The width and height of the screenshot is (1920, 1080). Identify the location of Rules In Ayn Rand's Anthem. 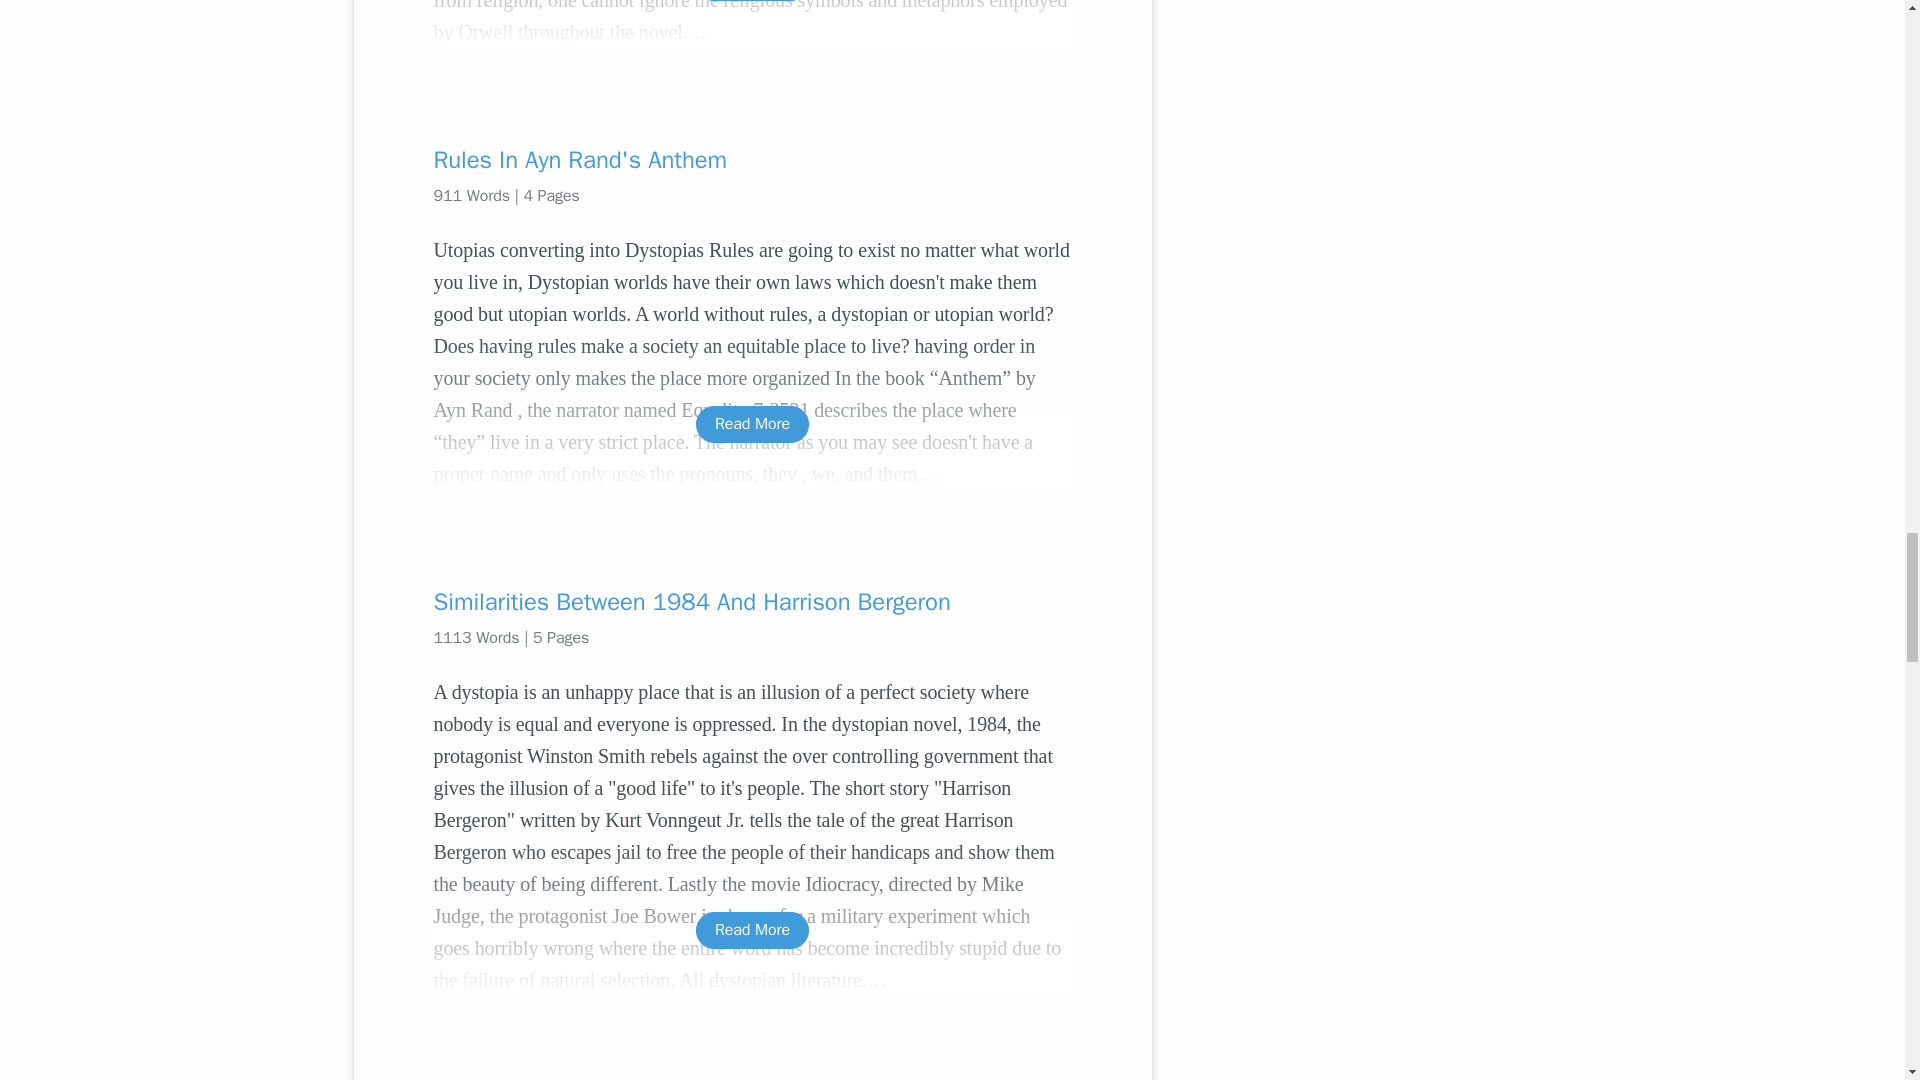
(752, 160).